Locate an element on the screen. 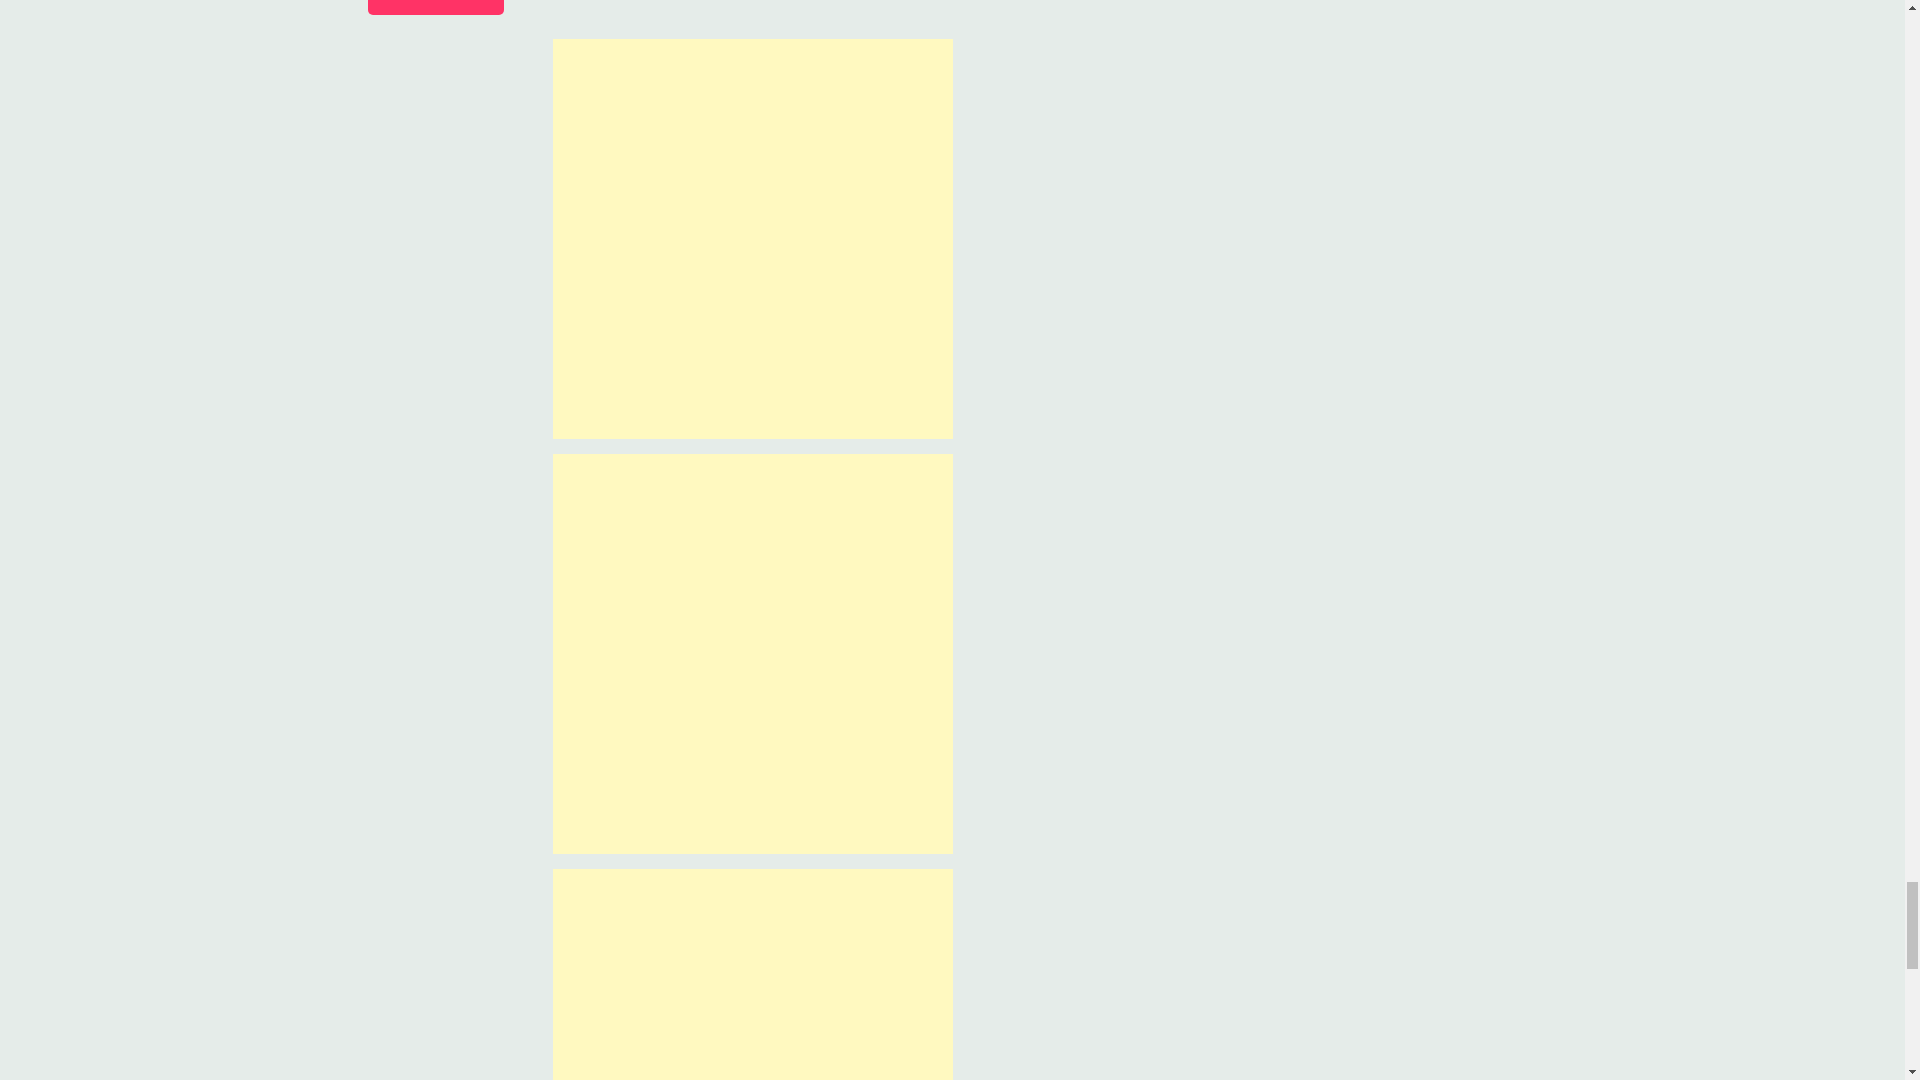 The width and height of the screenshot is (1920, 1080). Post Comment is located at coordinates (436, 8).